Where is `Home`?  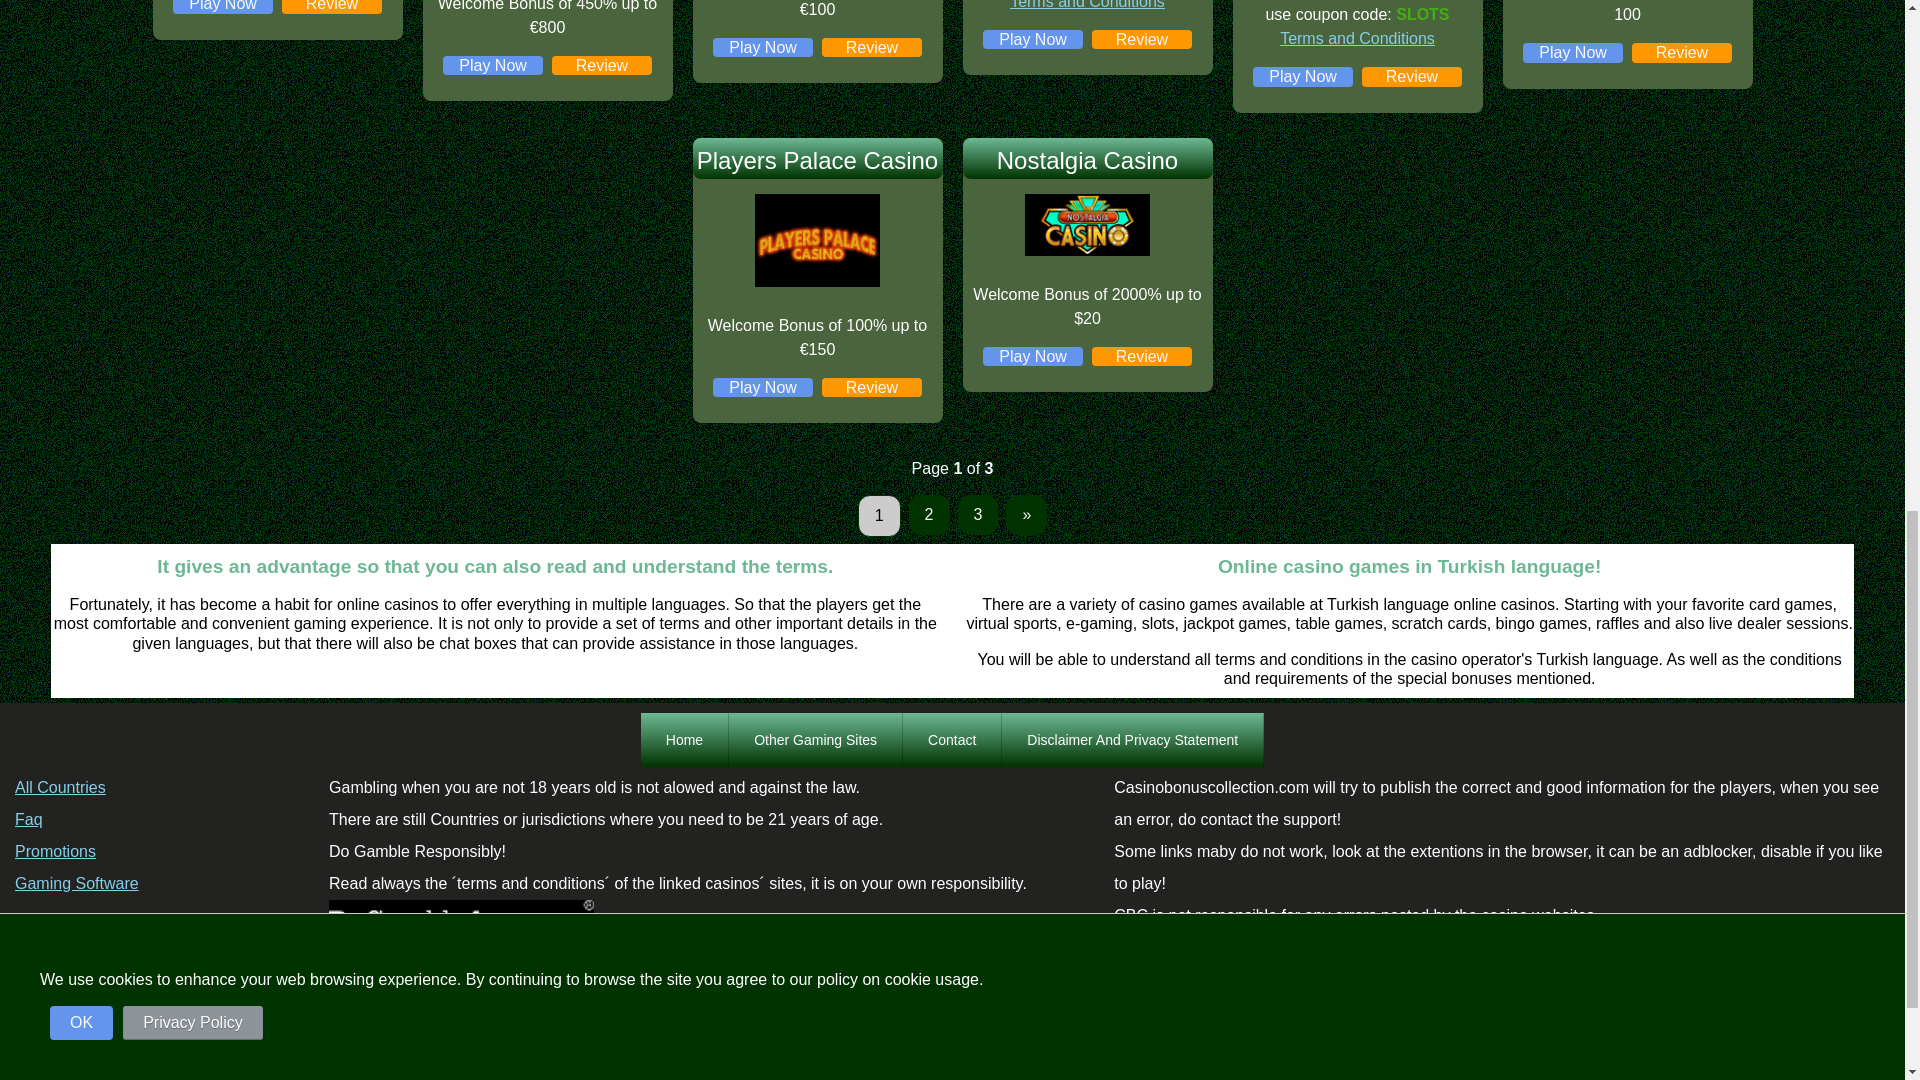
Home is located at coordinates (684, 739).